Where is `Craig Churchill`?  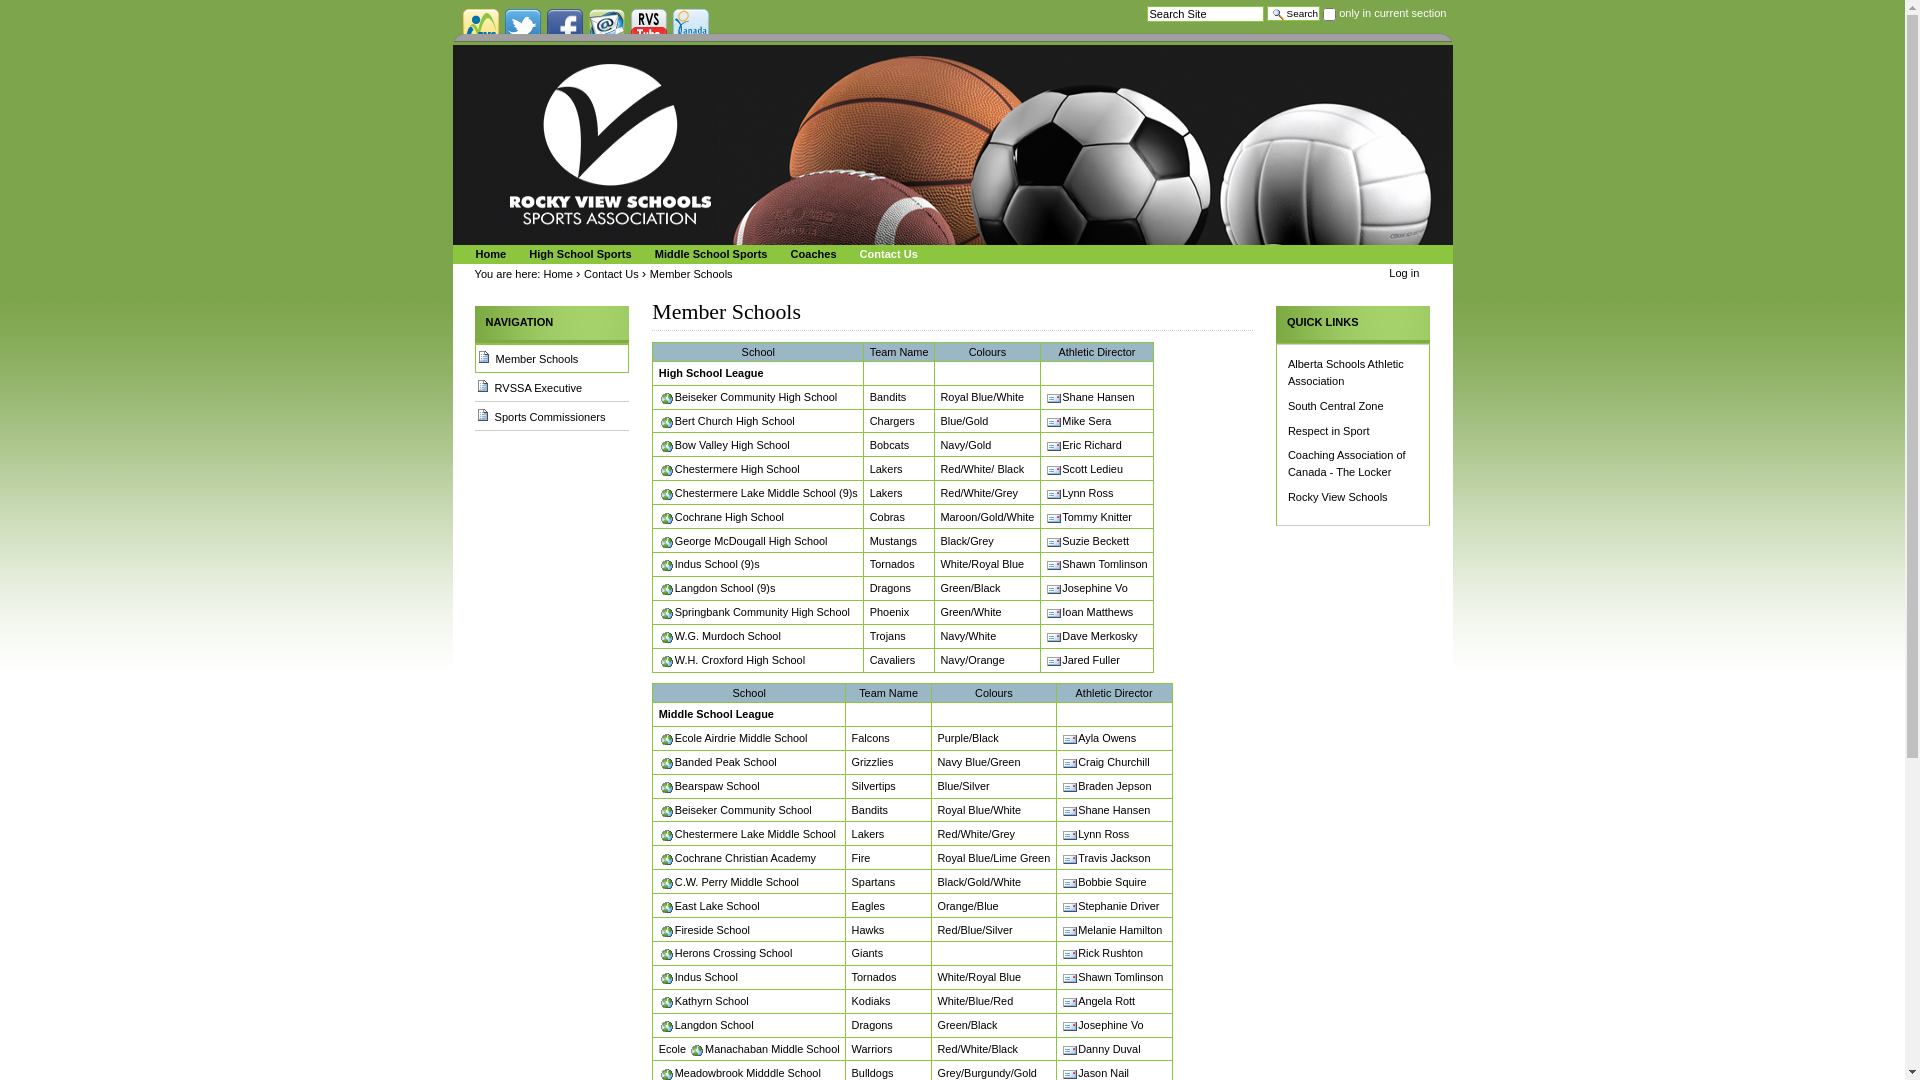 Craig Churchill is located at coordinates (1106, 762).